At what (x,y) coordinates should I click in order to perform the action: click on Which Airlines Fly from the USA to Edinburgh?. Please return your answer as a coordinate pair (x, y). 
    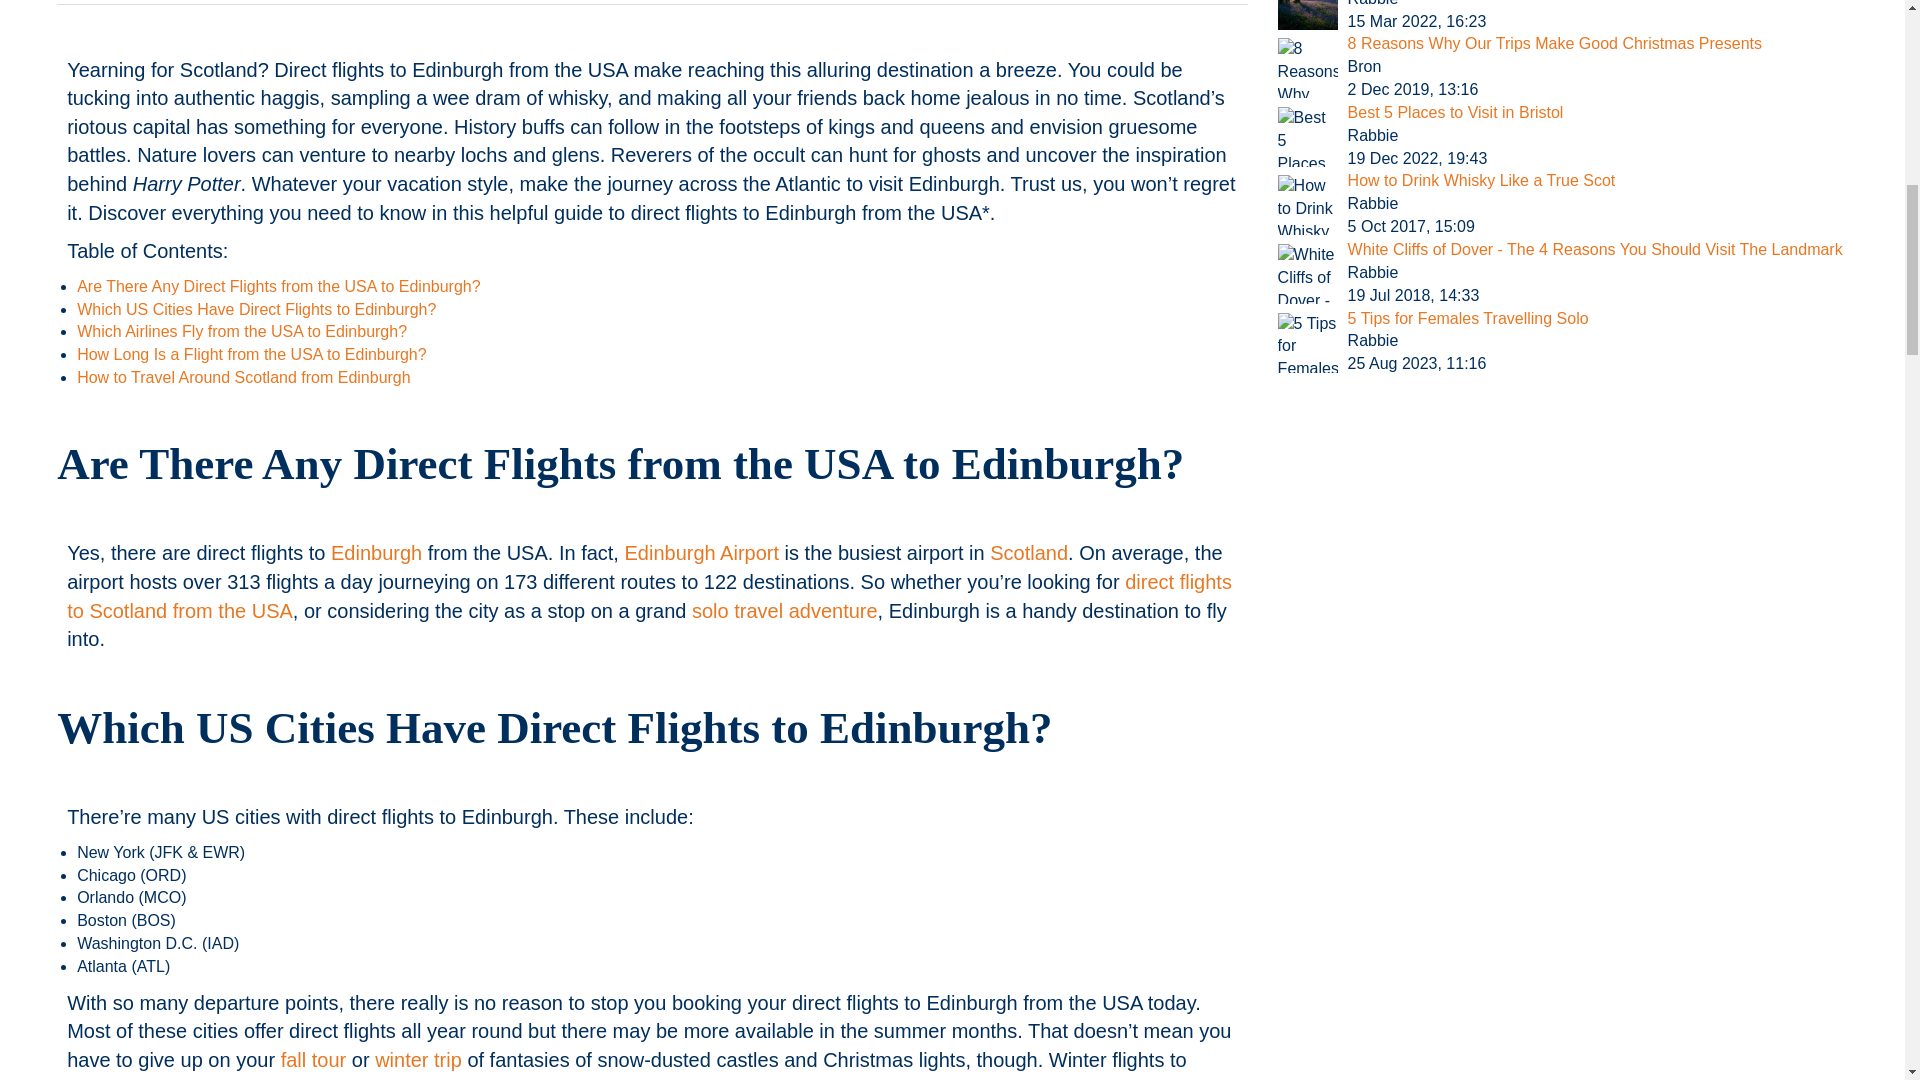
    Looking at the image, I should click on (242, 331).